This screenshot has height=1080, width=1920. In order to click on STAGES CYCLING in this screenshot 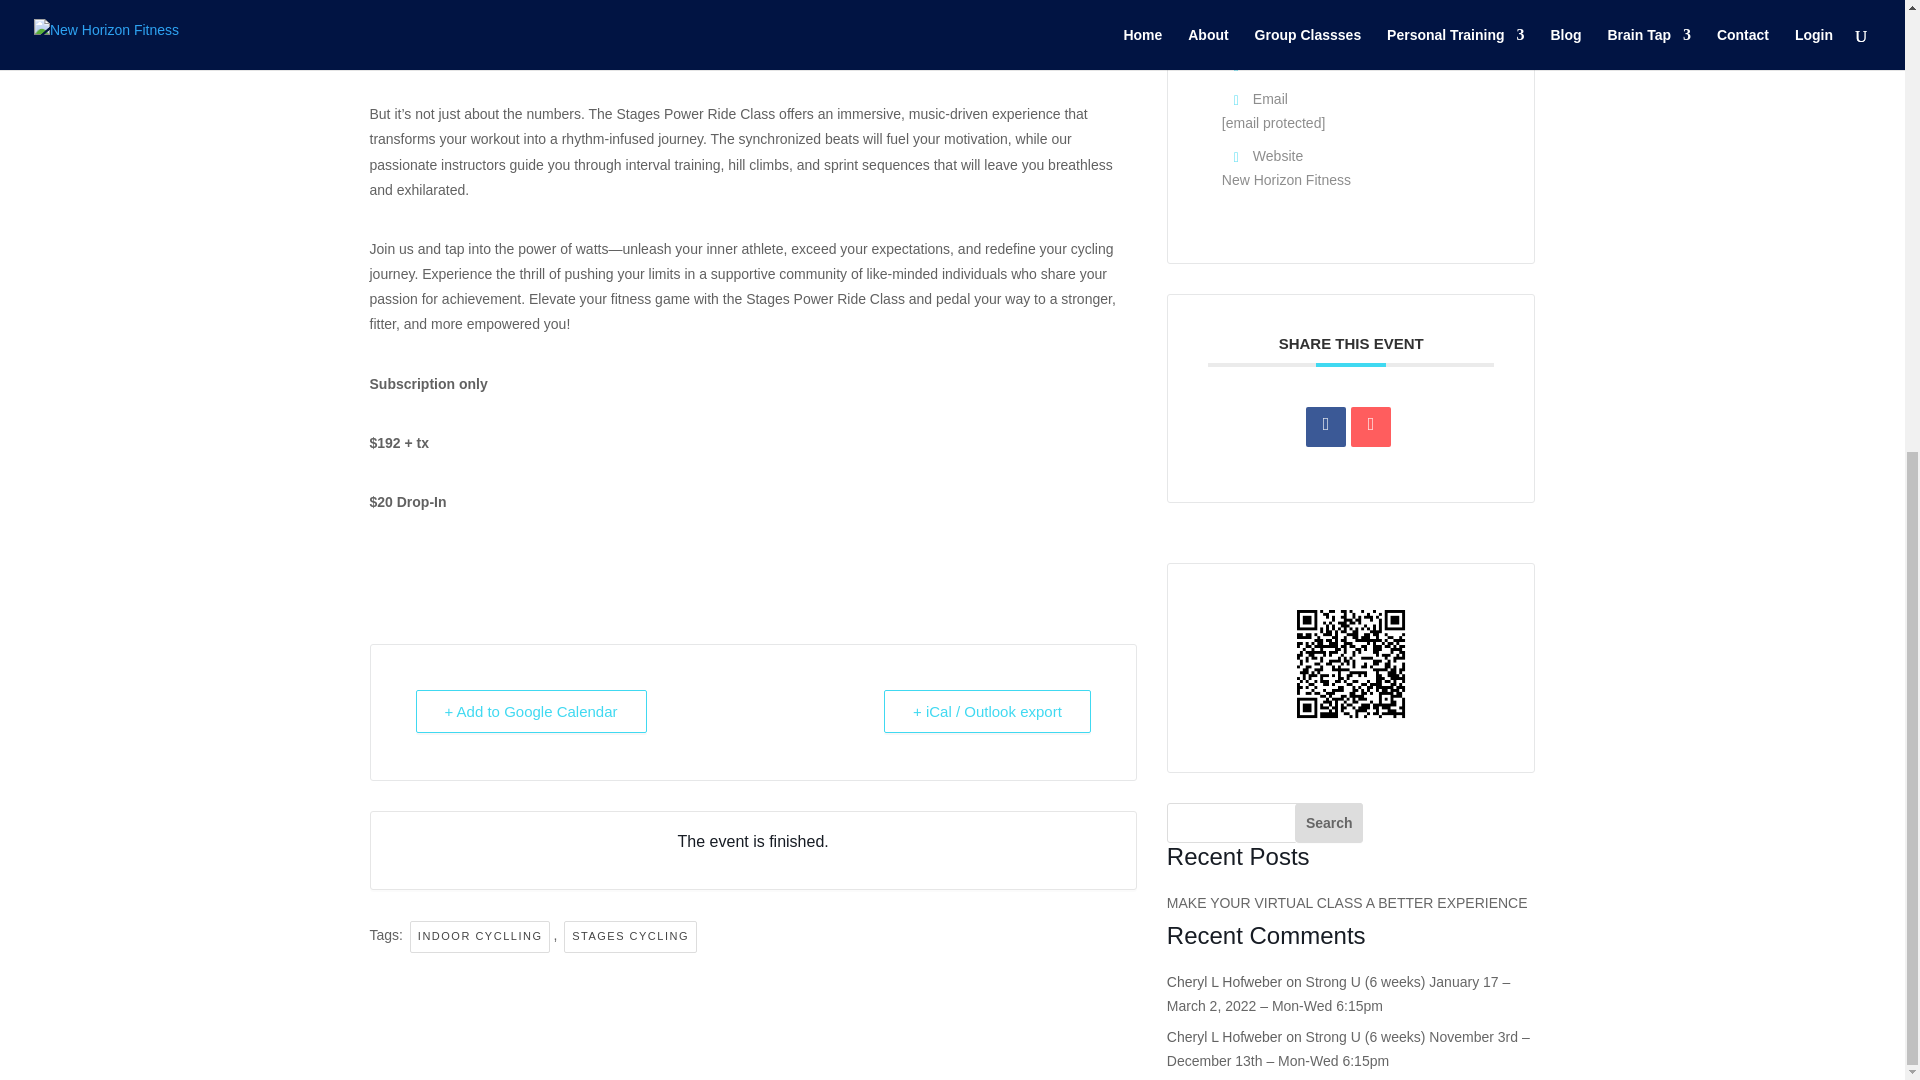, I will do `click(630, 936)`.